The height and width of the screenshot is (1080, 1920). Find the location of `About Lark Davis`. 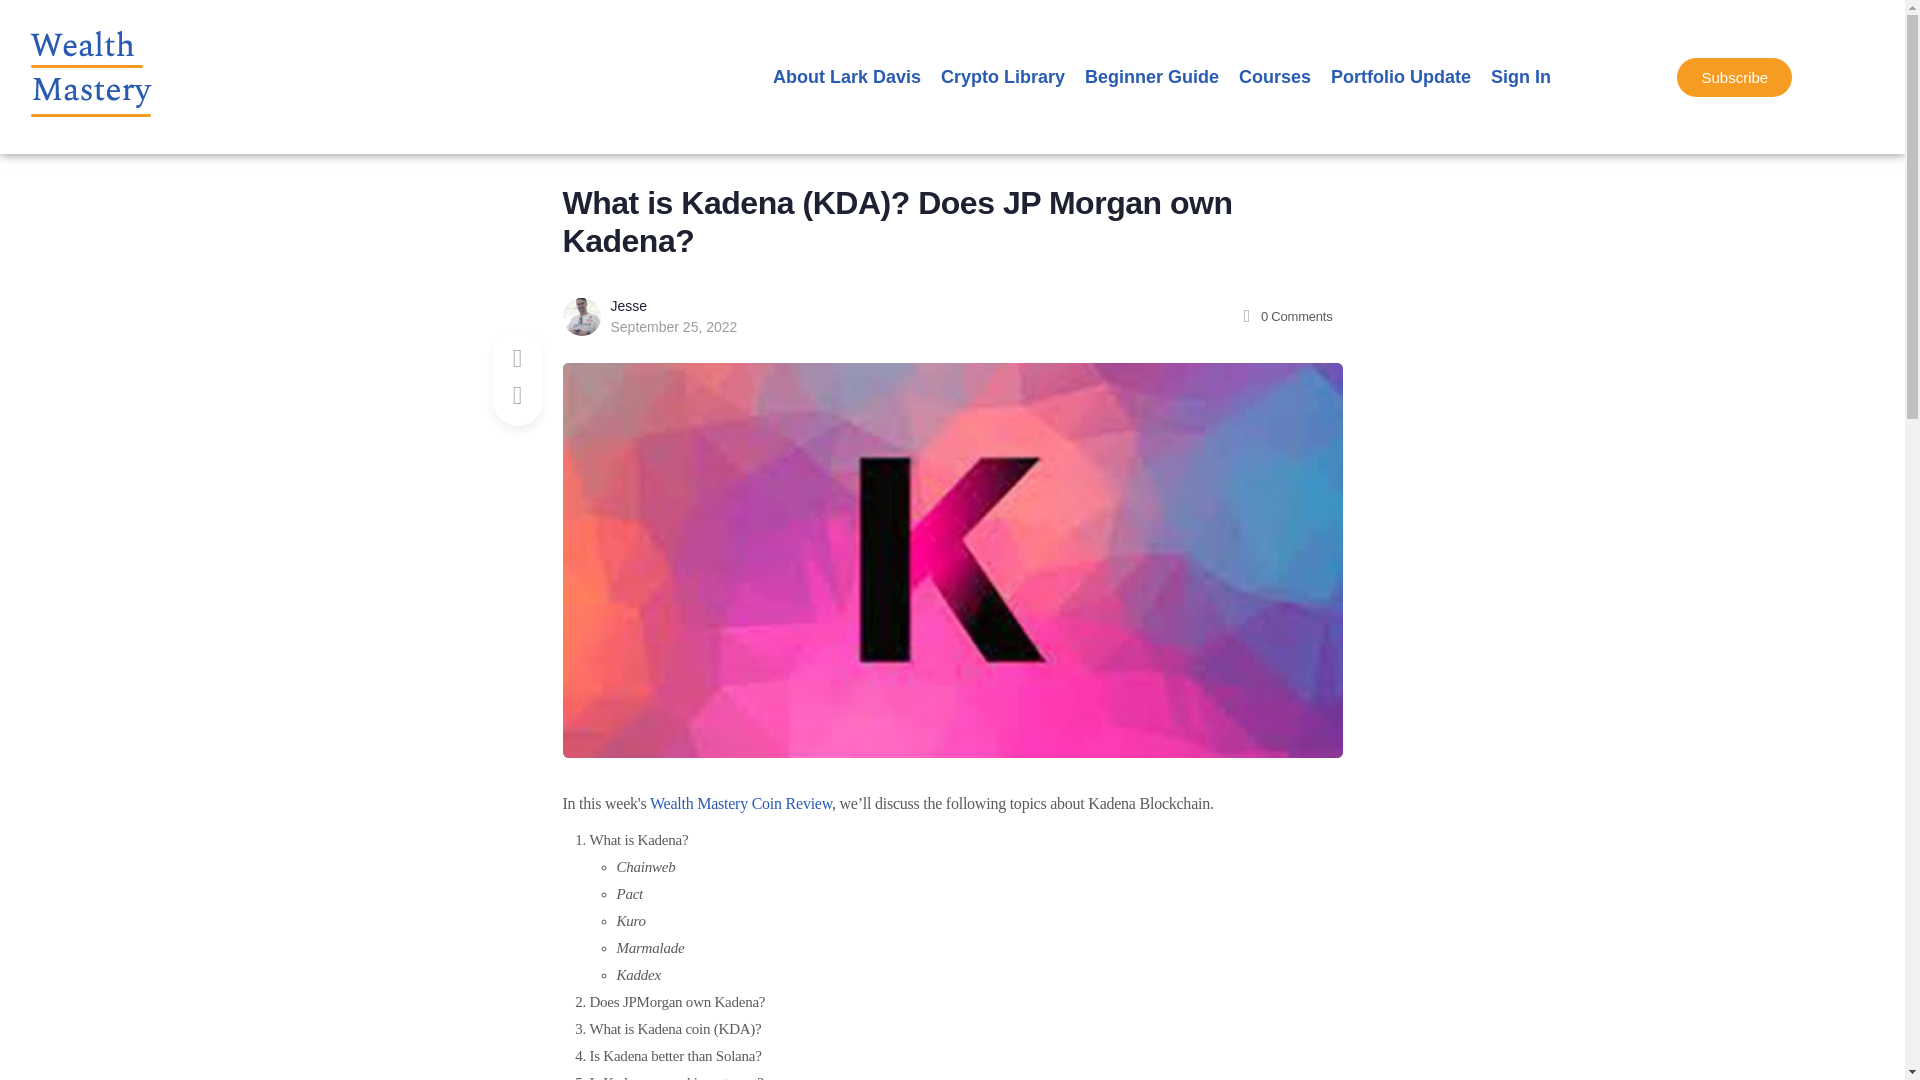

About Lark Davis is located at coordinates (846, 77).